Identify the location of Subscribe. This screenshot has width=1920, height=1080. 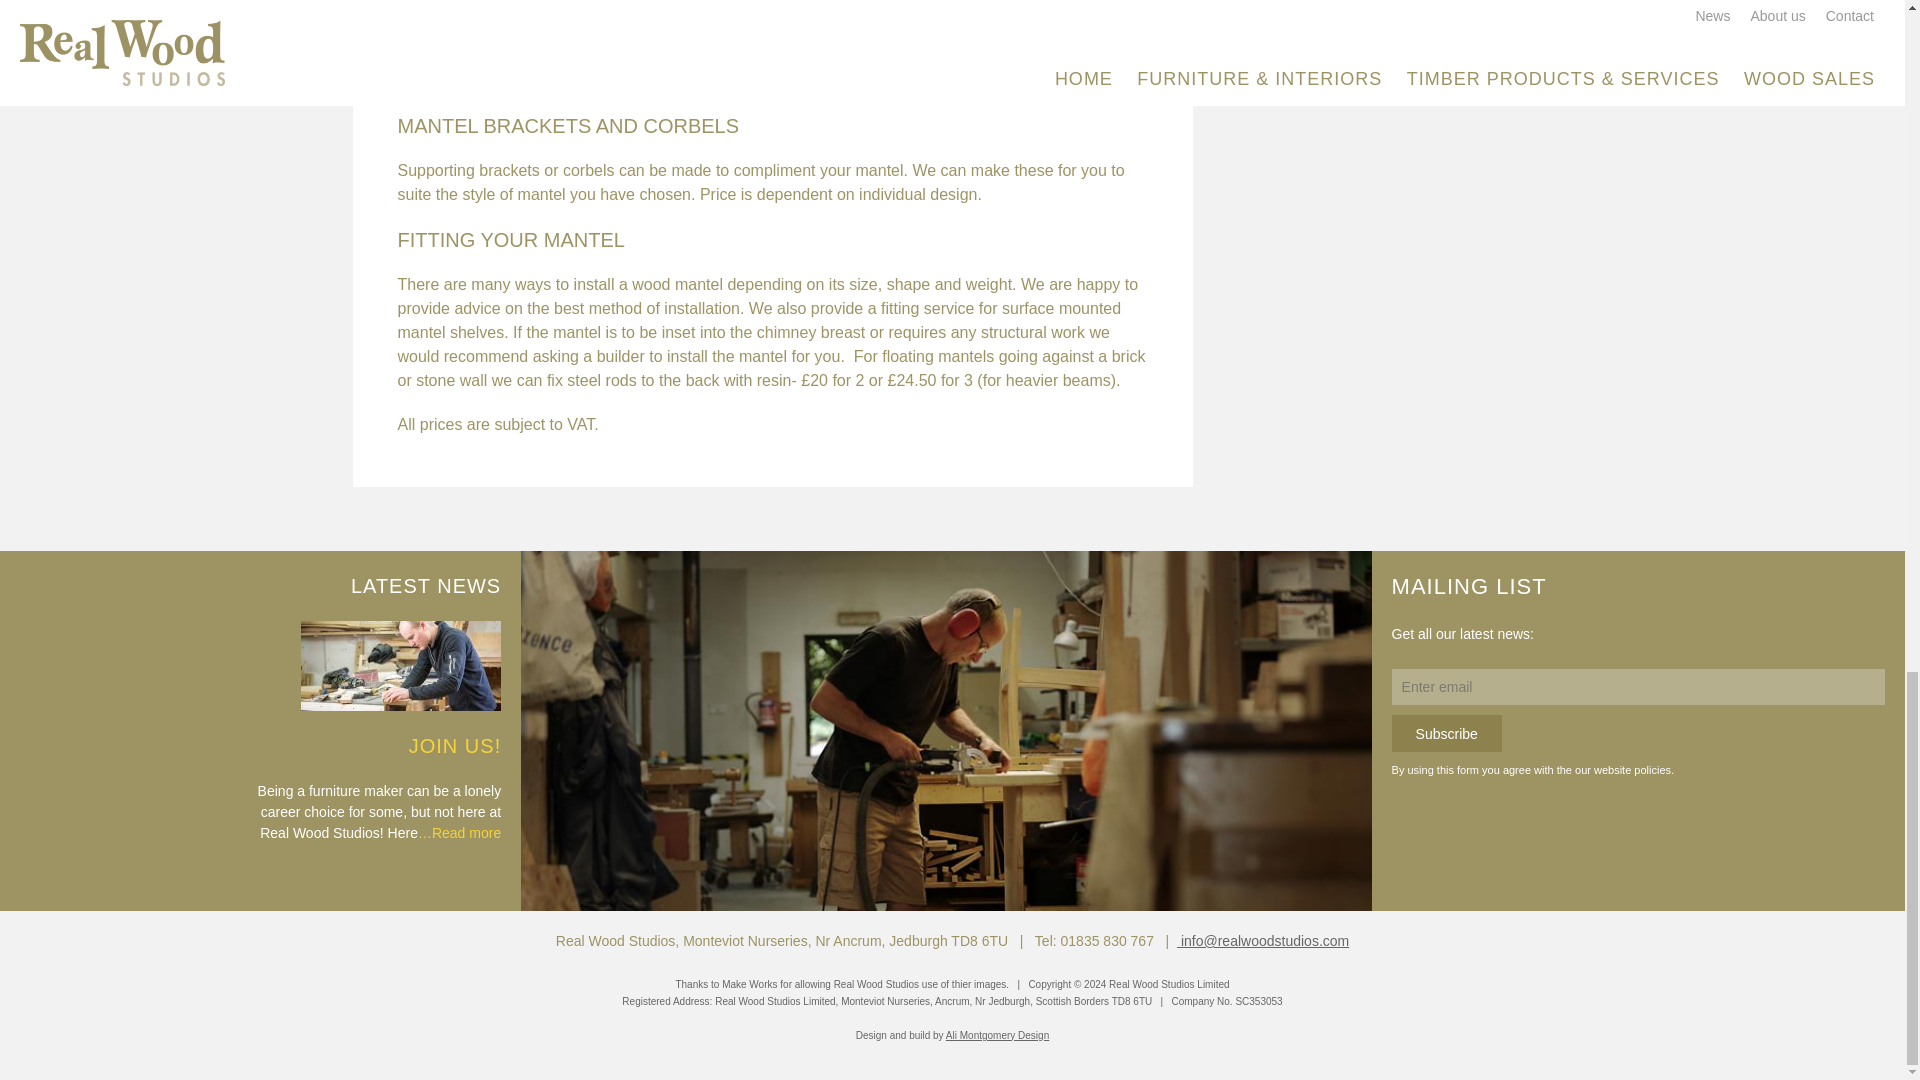
(1446, 732).